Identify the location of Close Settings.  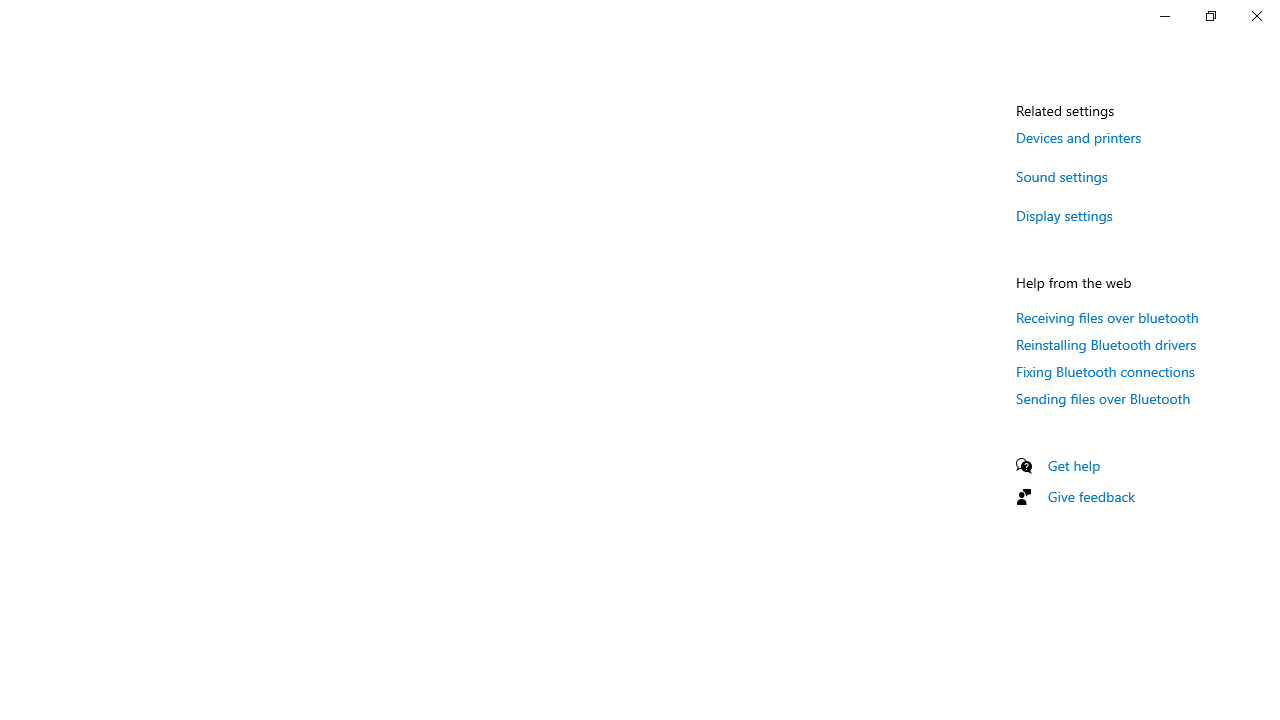
(1256, 16).